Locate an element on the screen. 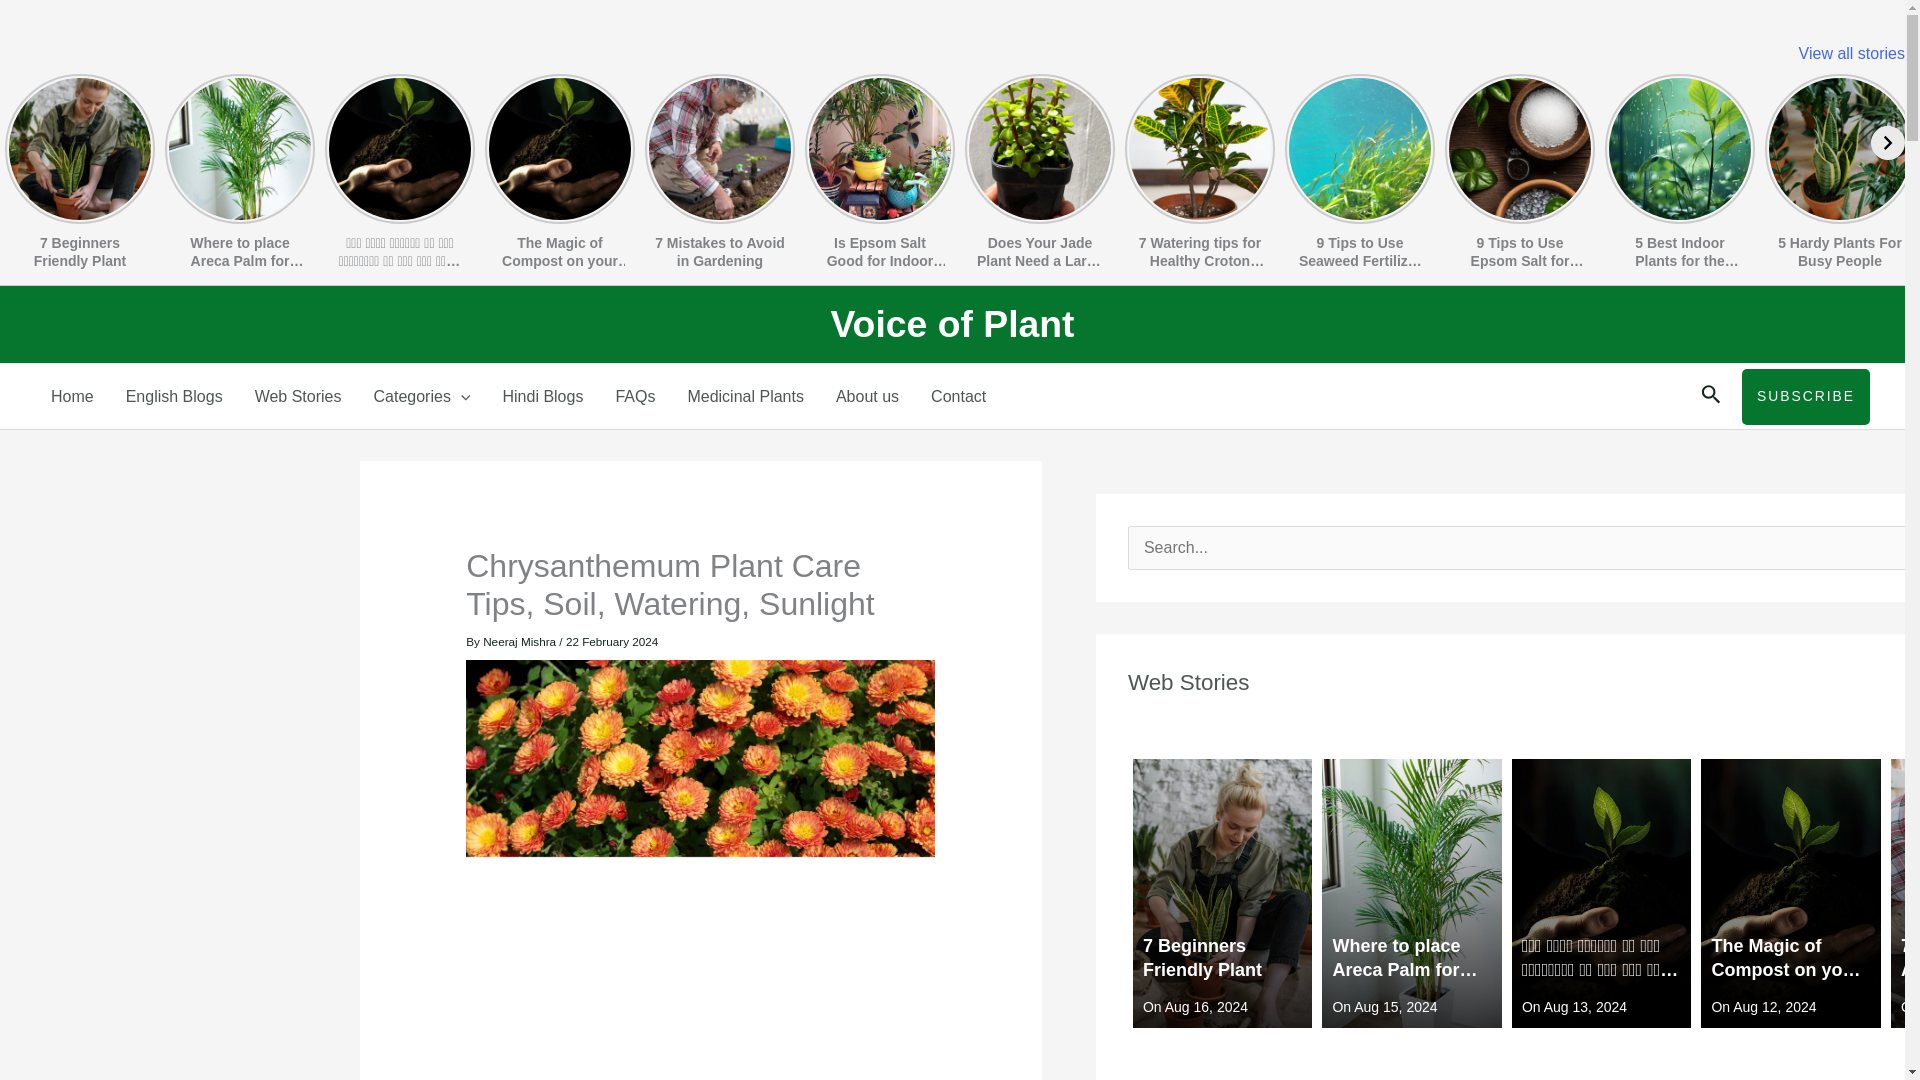  Web Stories is located at coordinates (298, 396).